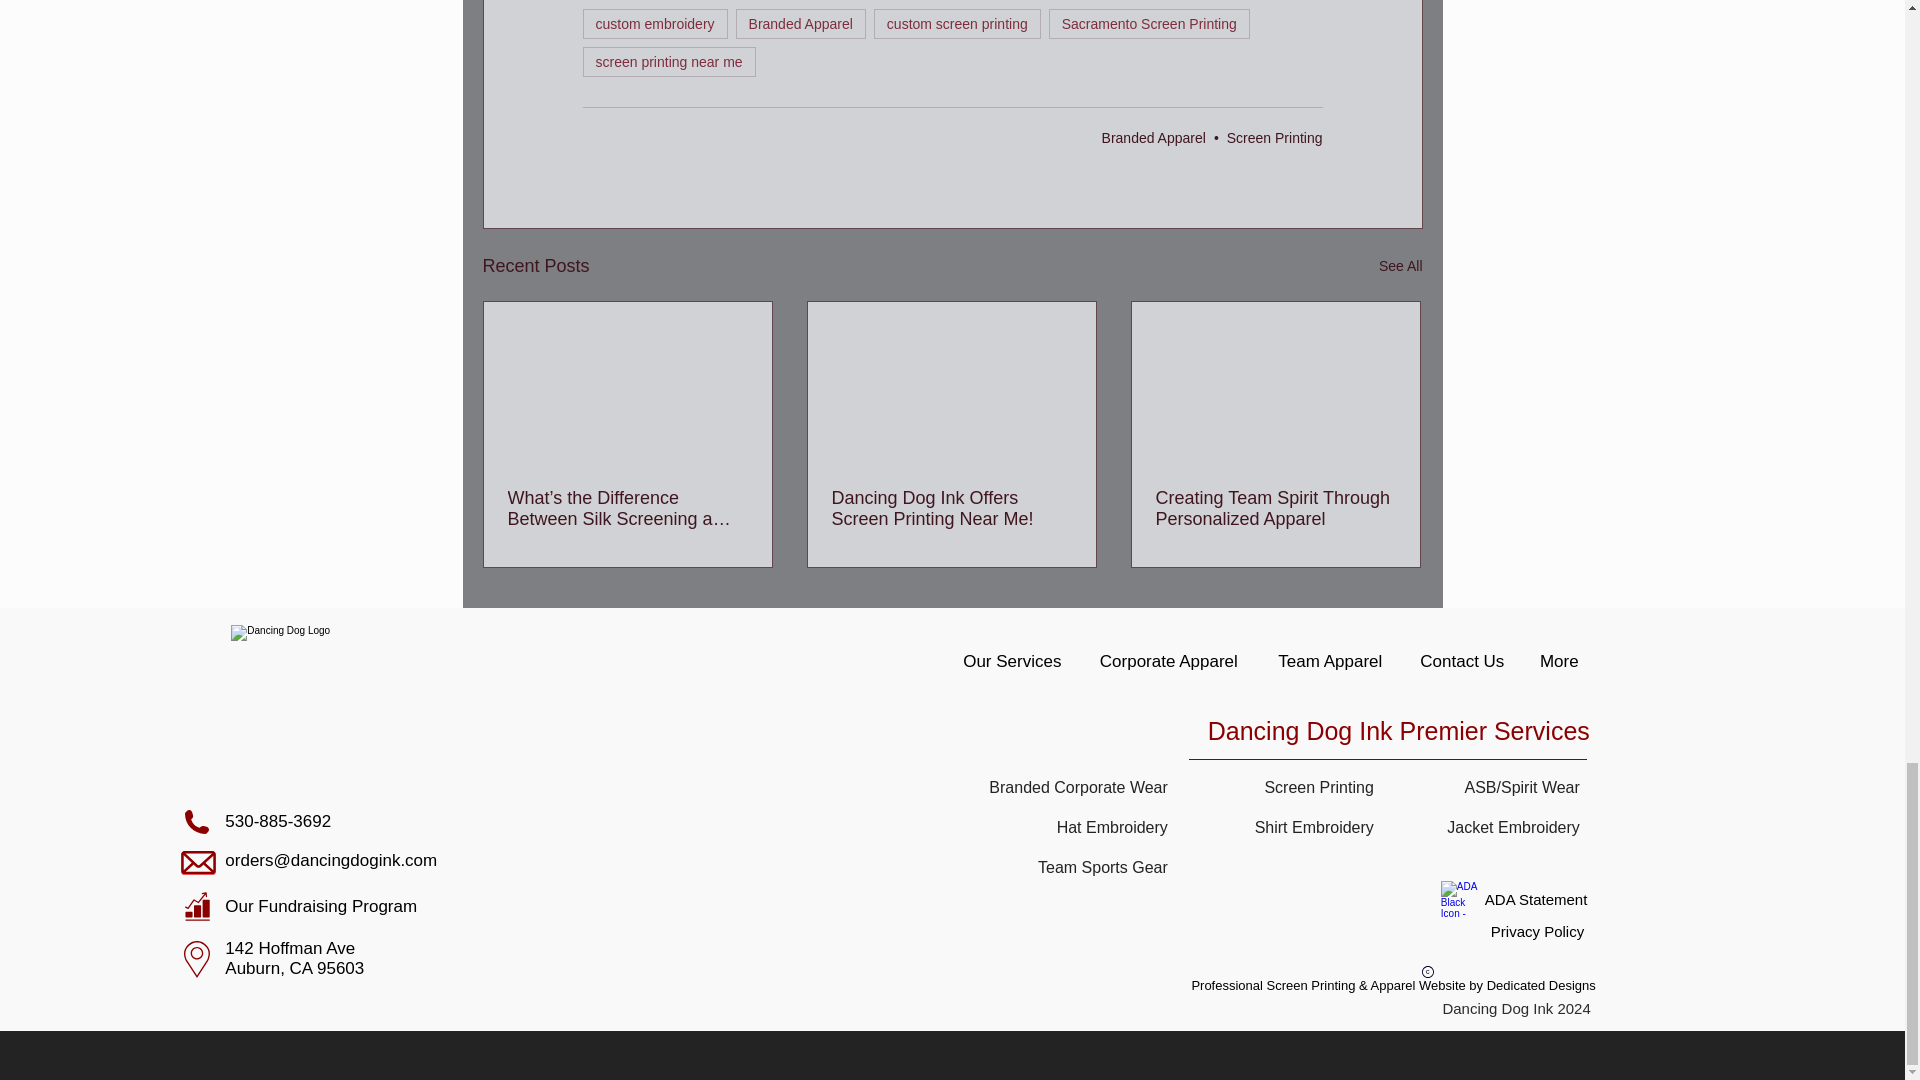 The height and width of the screenshot is (1080, 1920). What do you see at coordinates (1274, 137) in the screenshot?
I see `Screen Printing` at bounding box center [1274, 137].